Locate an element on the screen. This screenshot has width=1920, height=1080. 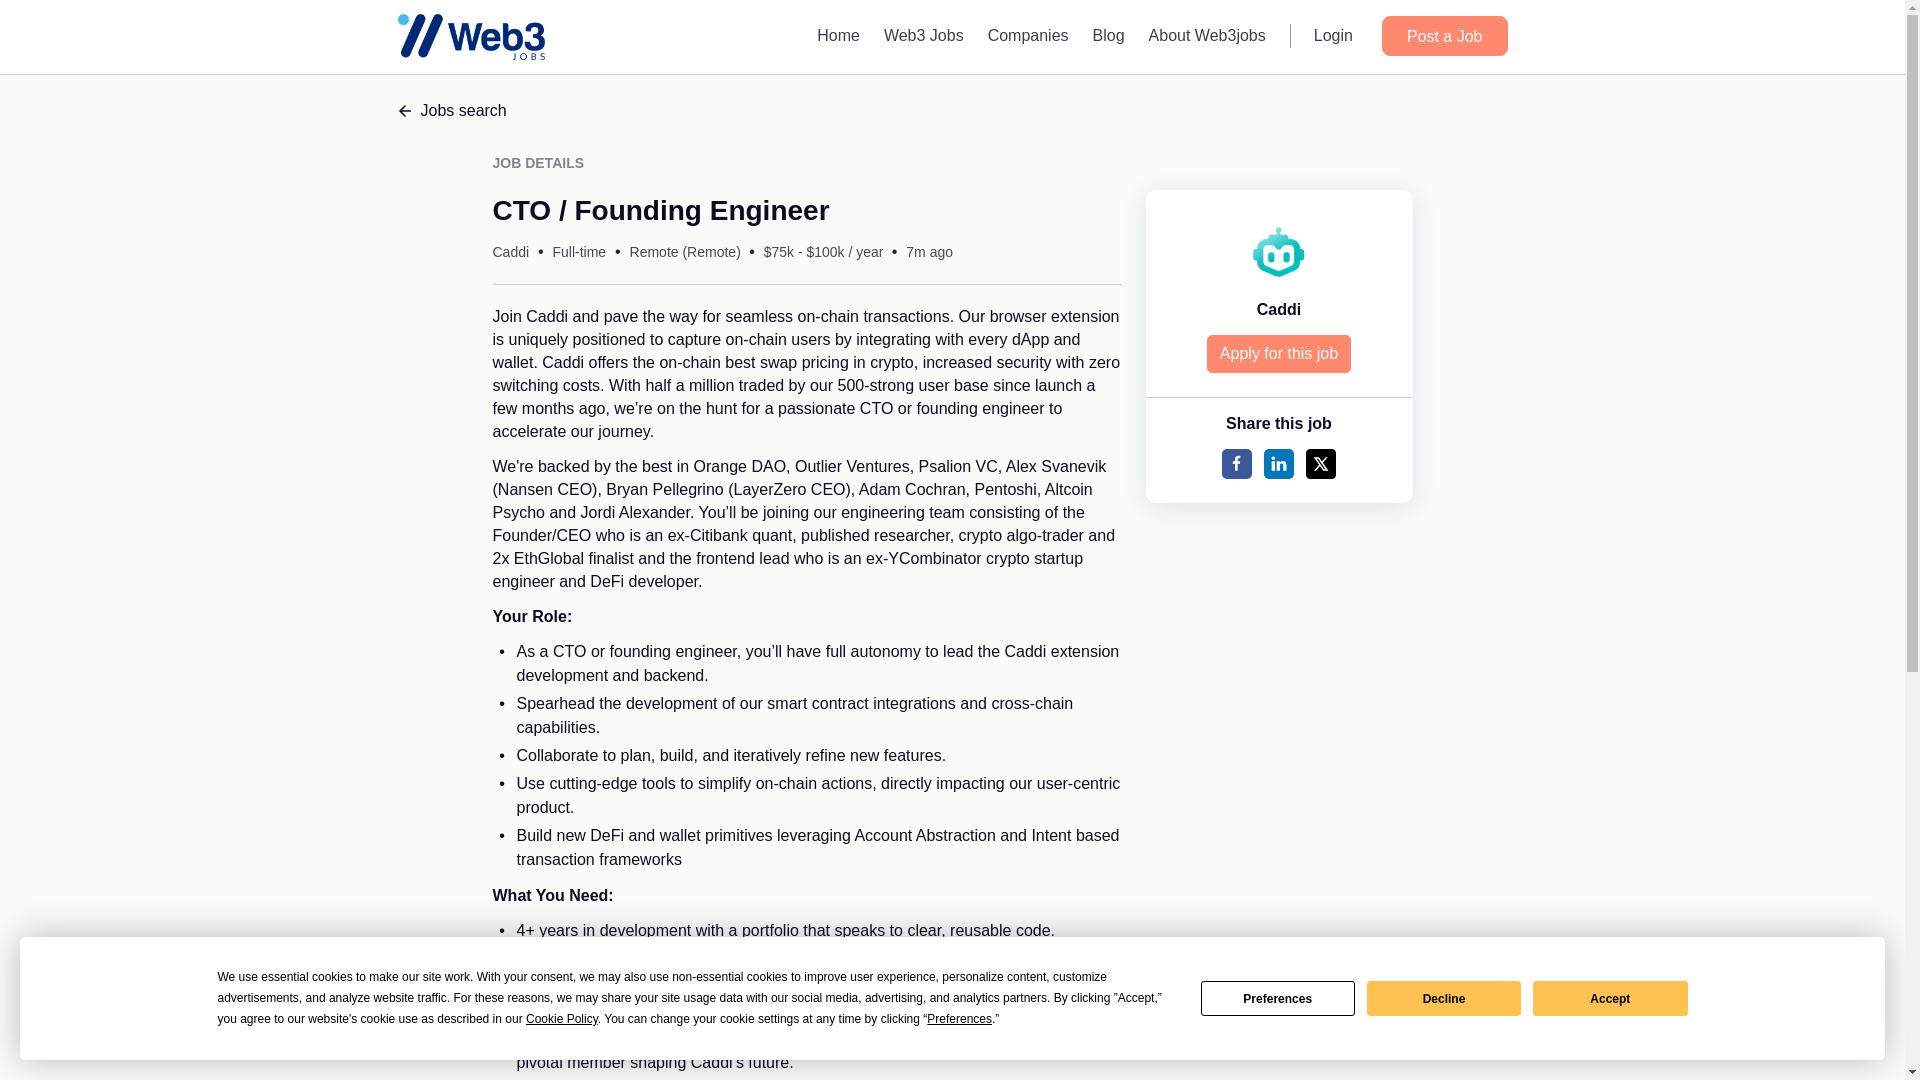
Accept is located at coordinates (1610, 998).